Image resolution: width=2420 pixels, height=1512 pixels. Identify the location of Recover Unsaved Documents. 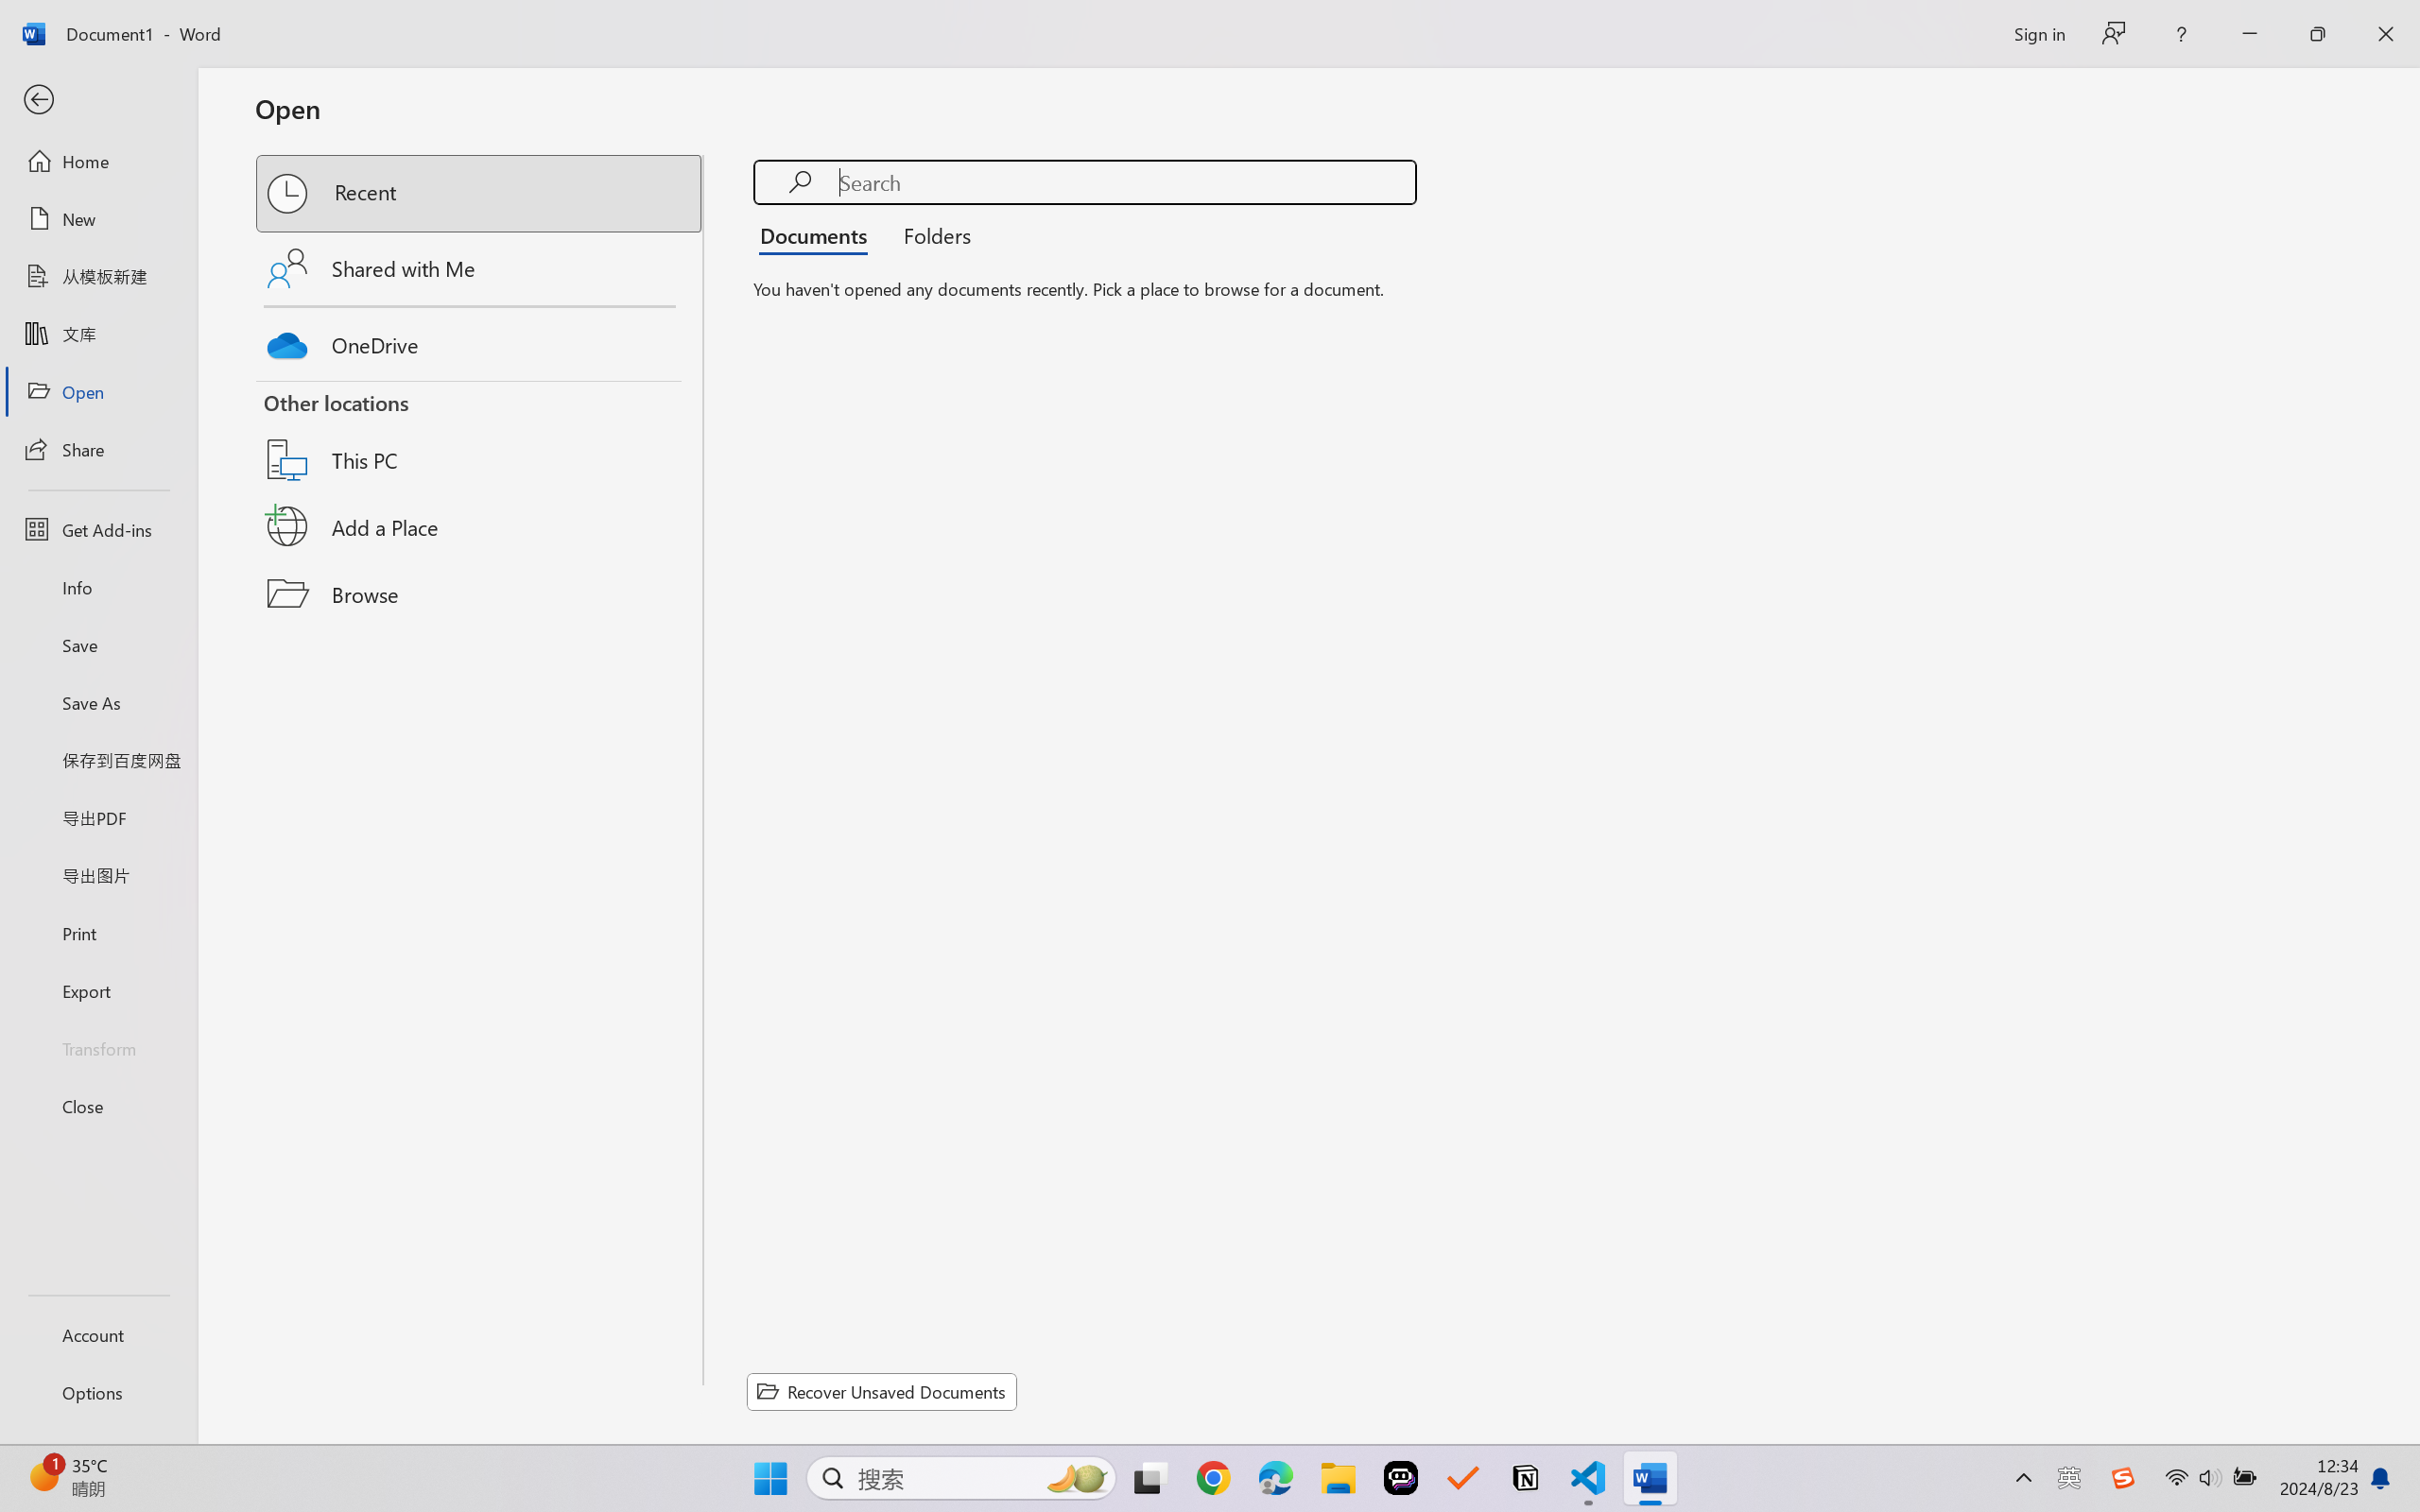
(882, 1391).